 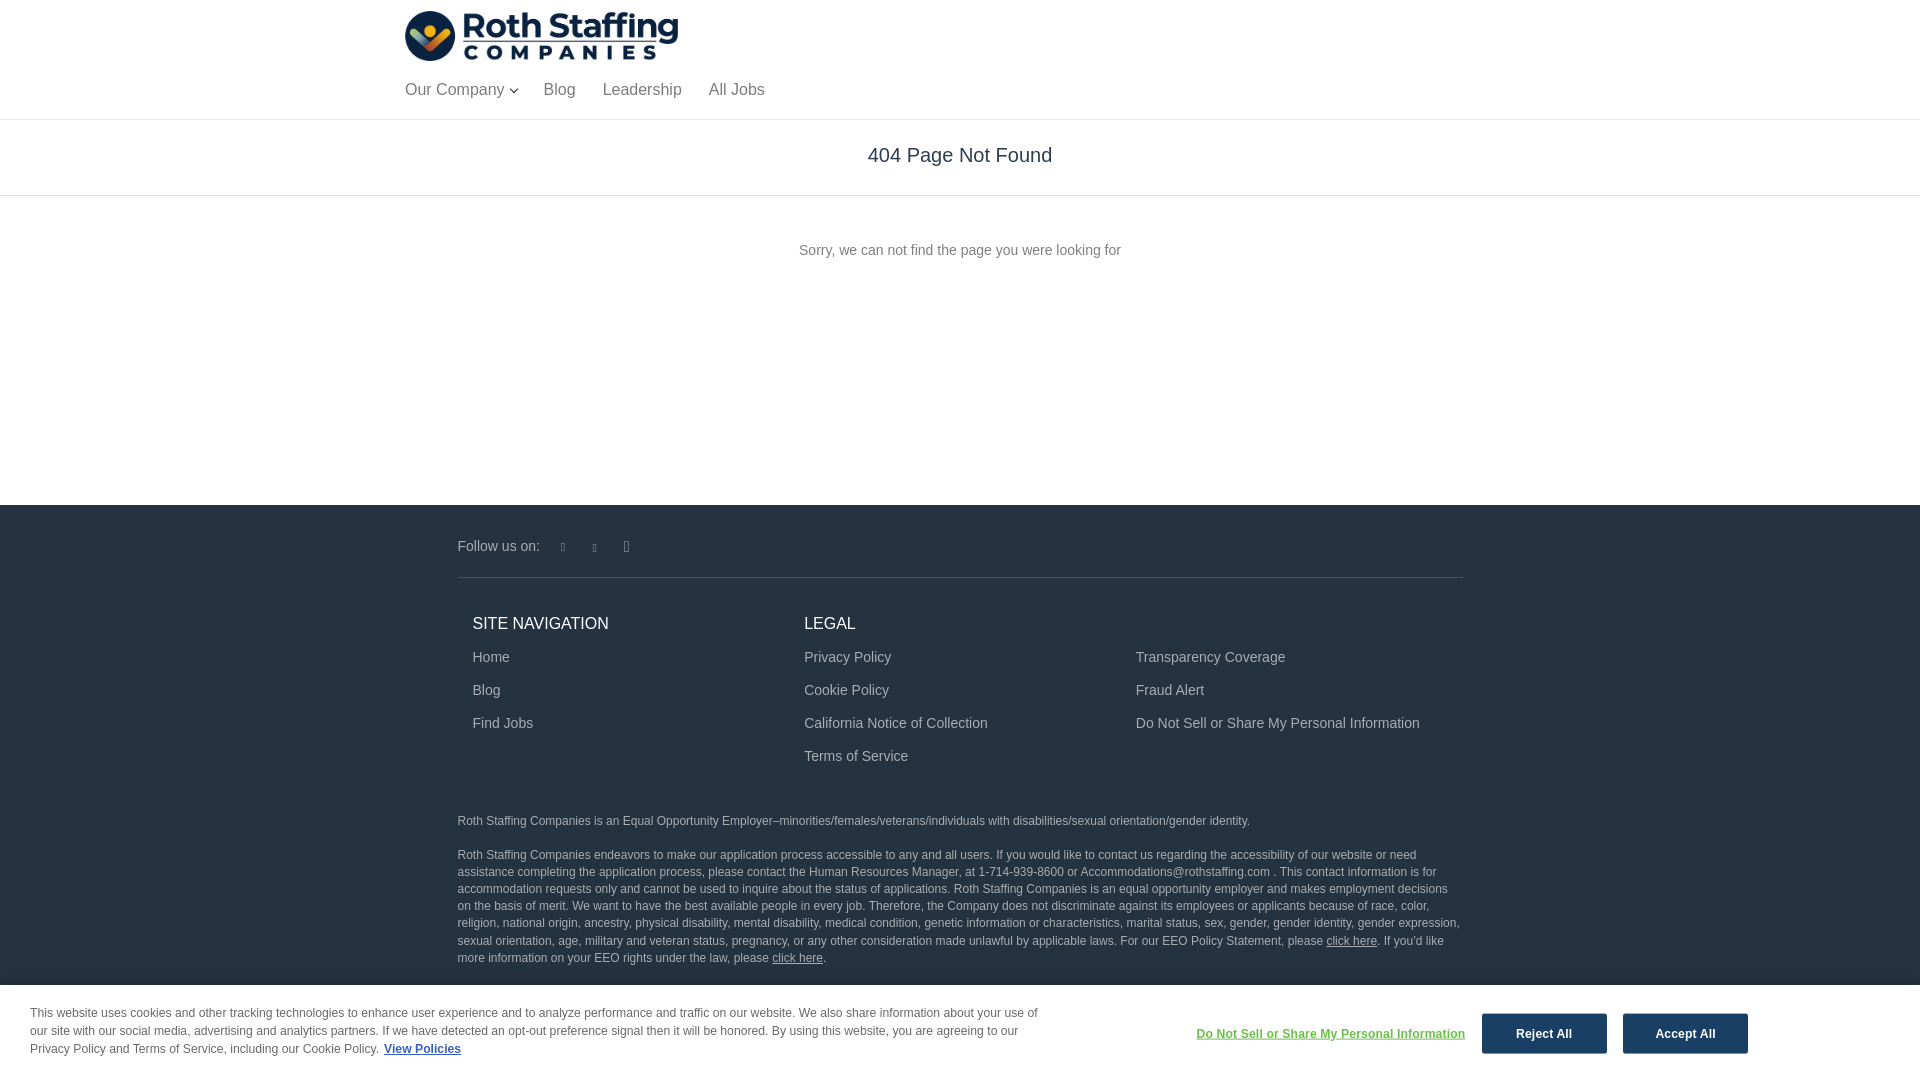 I want to click on Home, so click(x=490, y=657).